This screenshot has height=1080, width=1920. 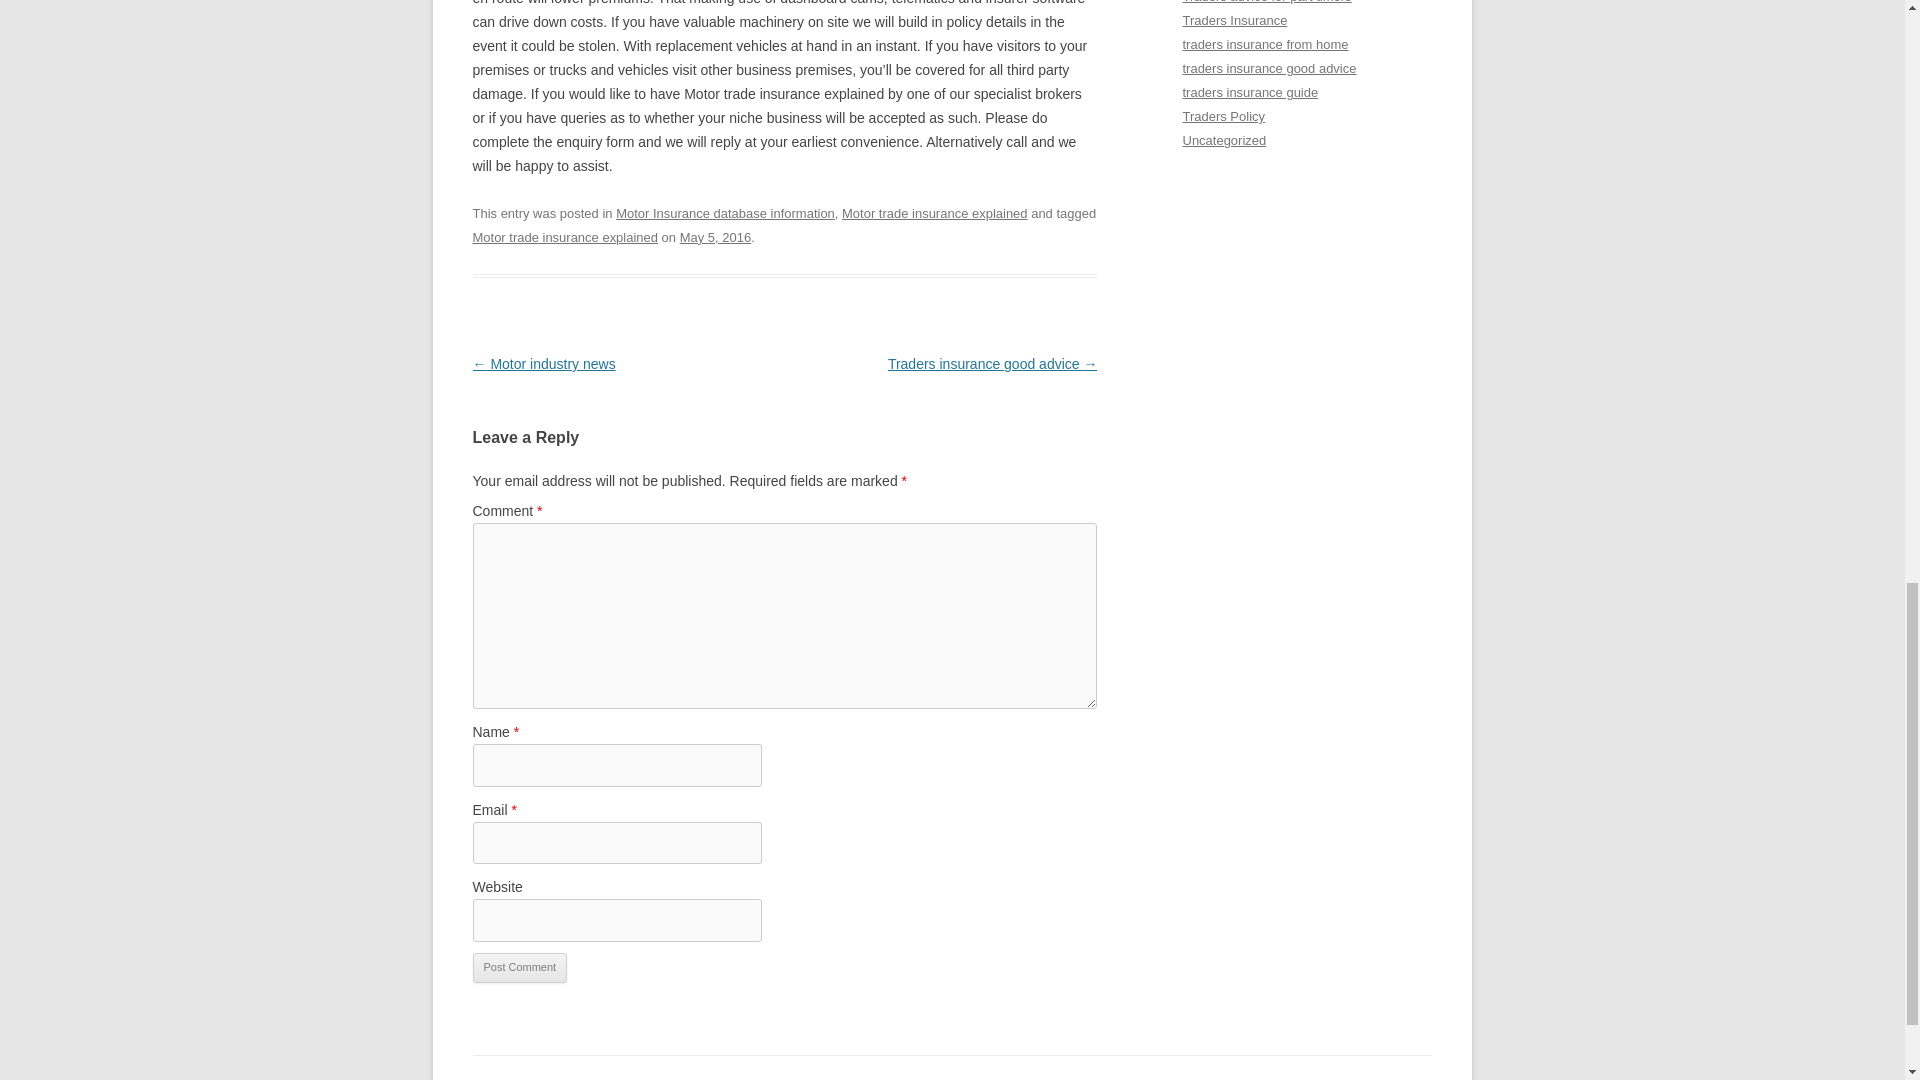 What do you see at coordinates (714, 238) in the screenshot?
I see `13:54` at bounding box center [714, 238].